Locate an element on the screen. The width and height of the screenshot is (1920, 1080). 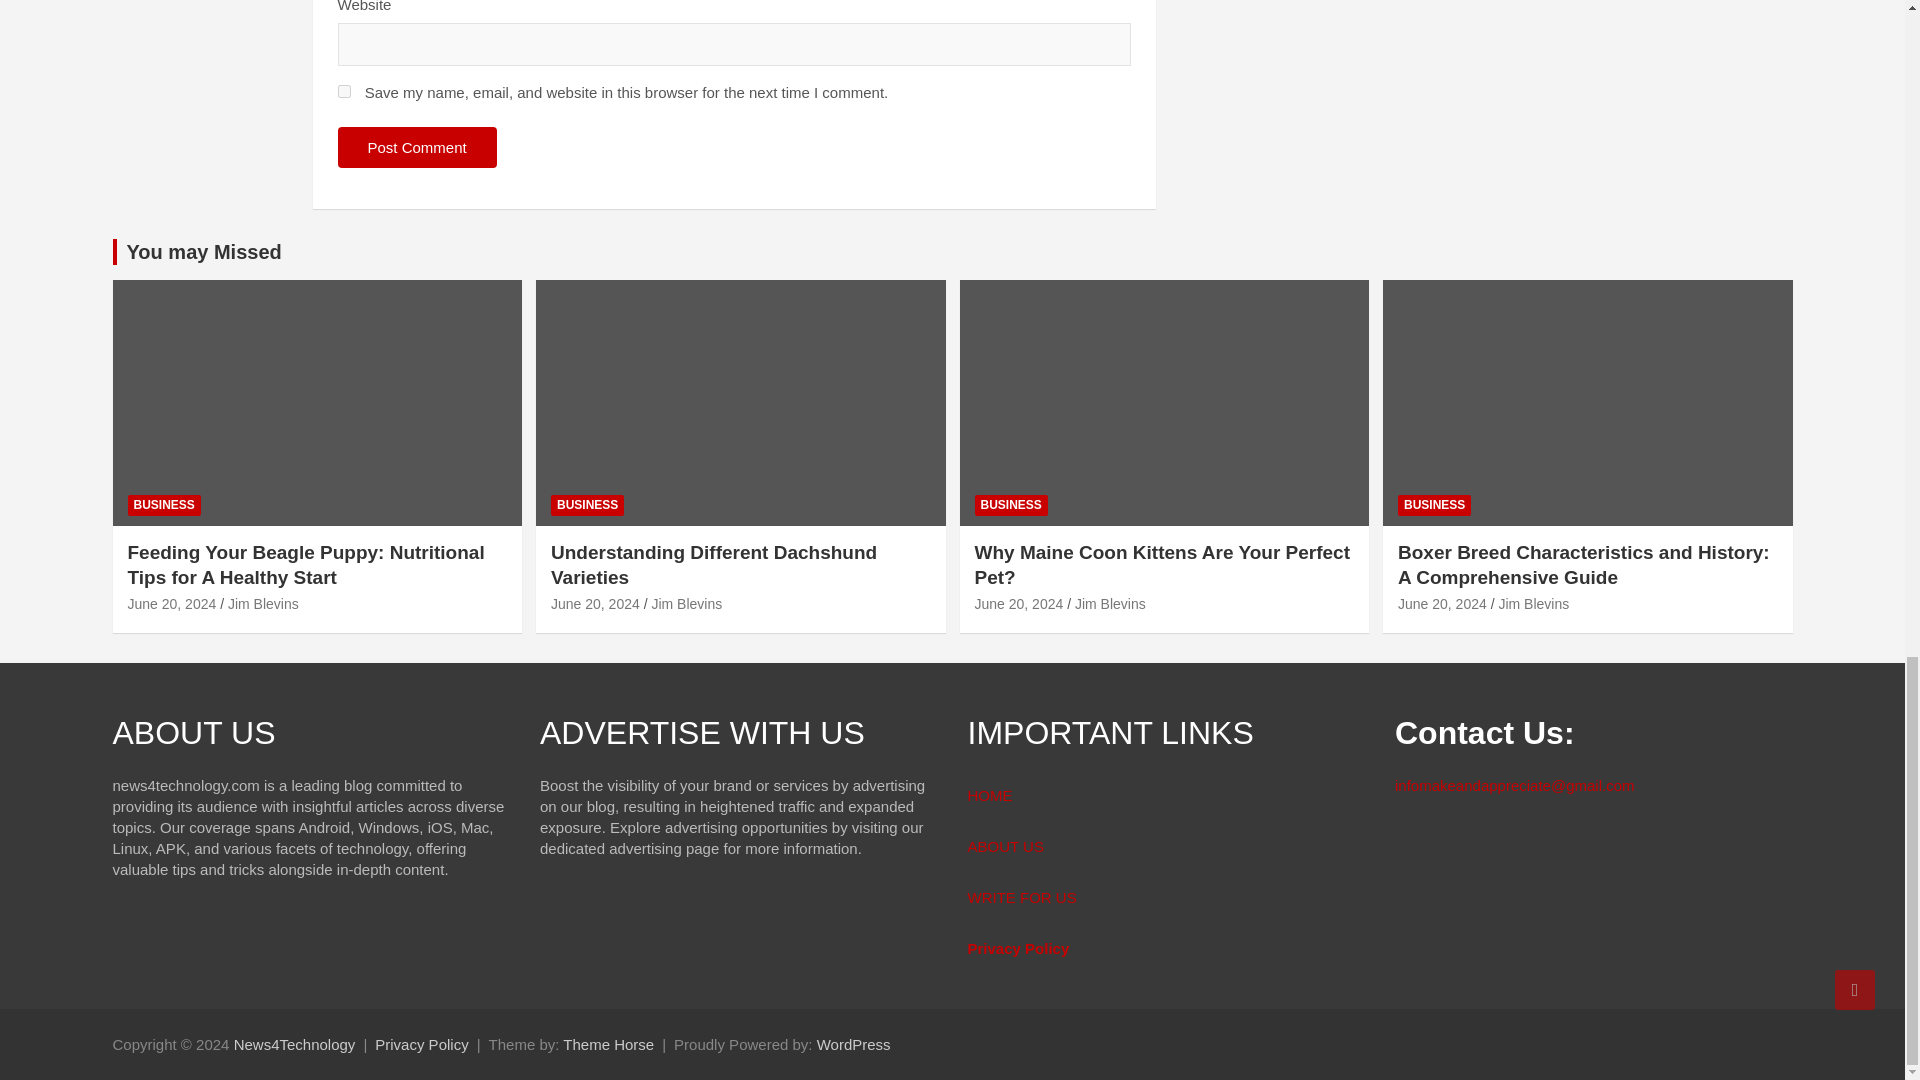
WordPress is located at coordinates (854, 1044).